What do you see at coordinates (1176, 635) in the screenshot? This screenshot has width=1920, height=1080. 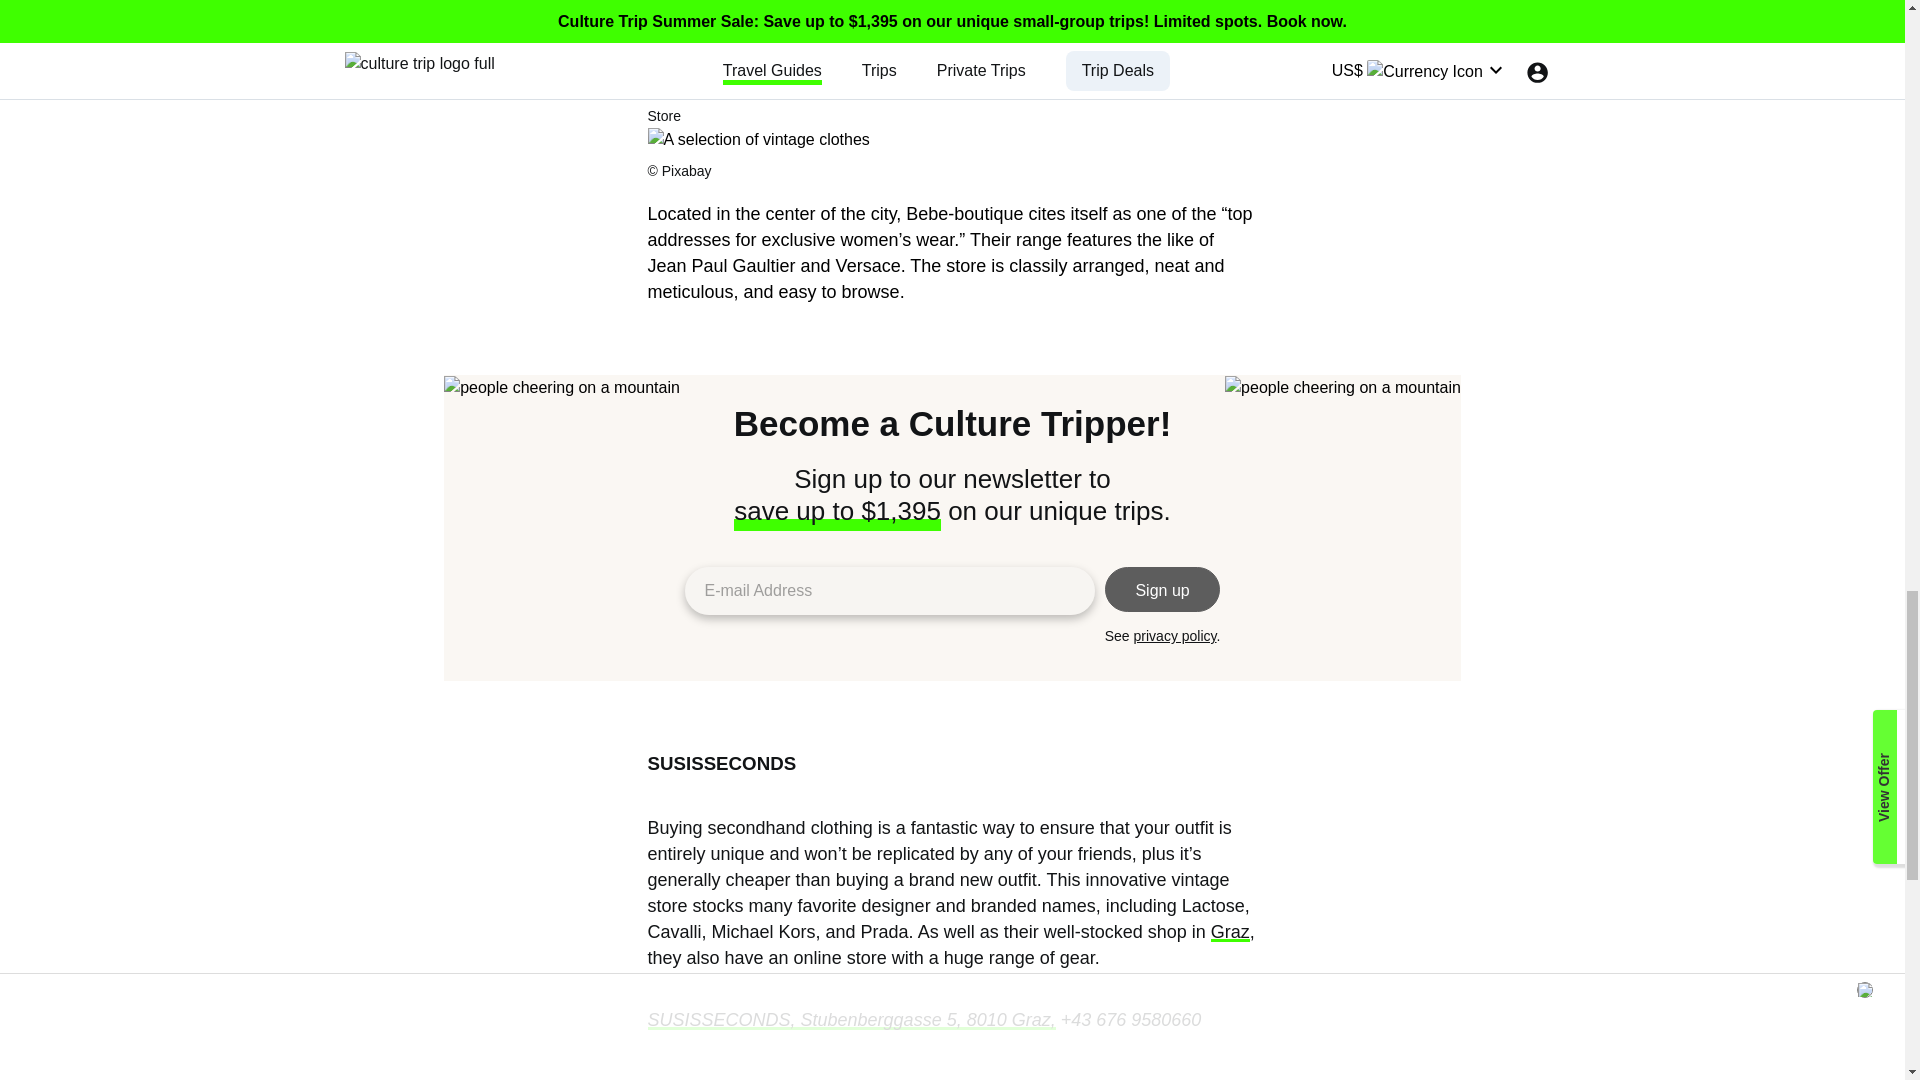 I see `privacy policy` at bounding box center [1176, 635].